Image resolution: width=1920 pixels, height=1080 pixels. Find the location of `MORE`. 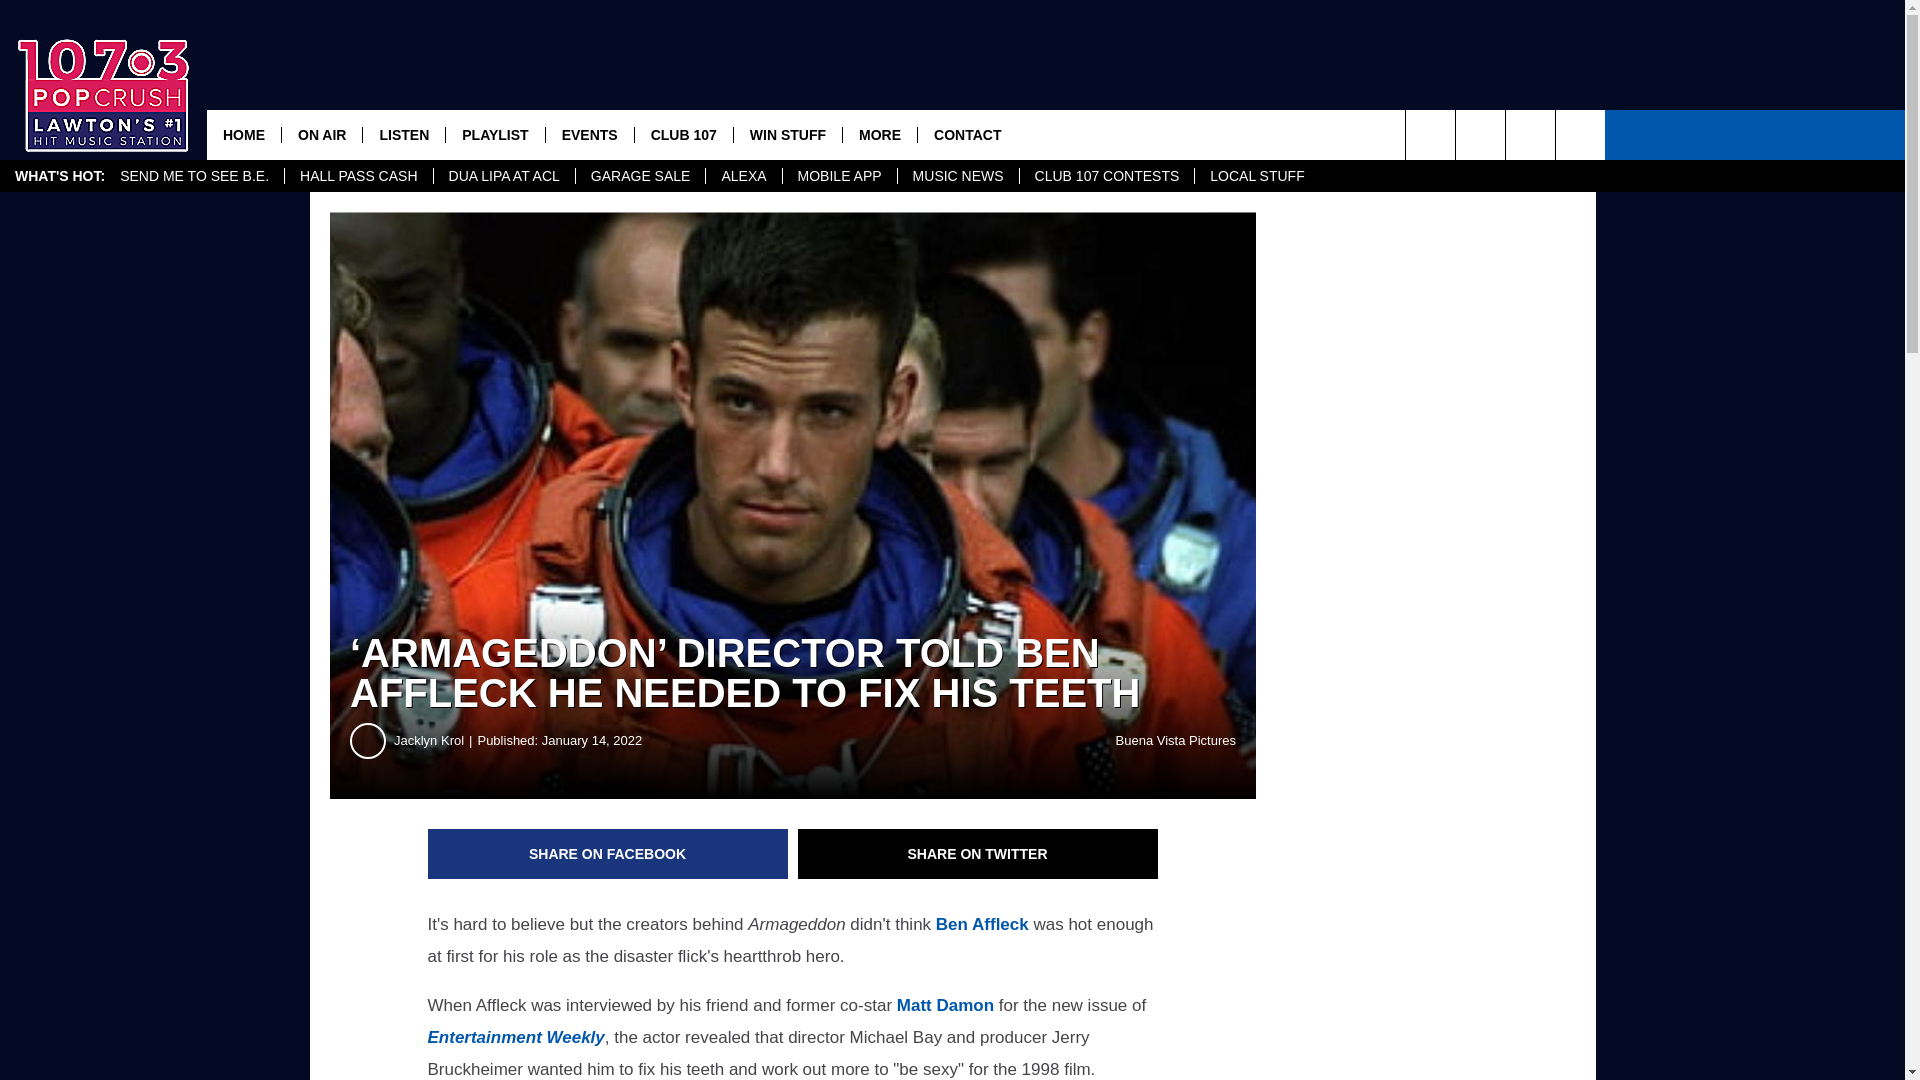

MORE is located at coordinates (880, 134).